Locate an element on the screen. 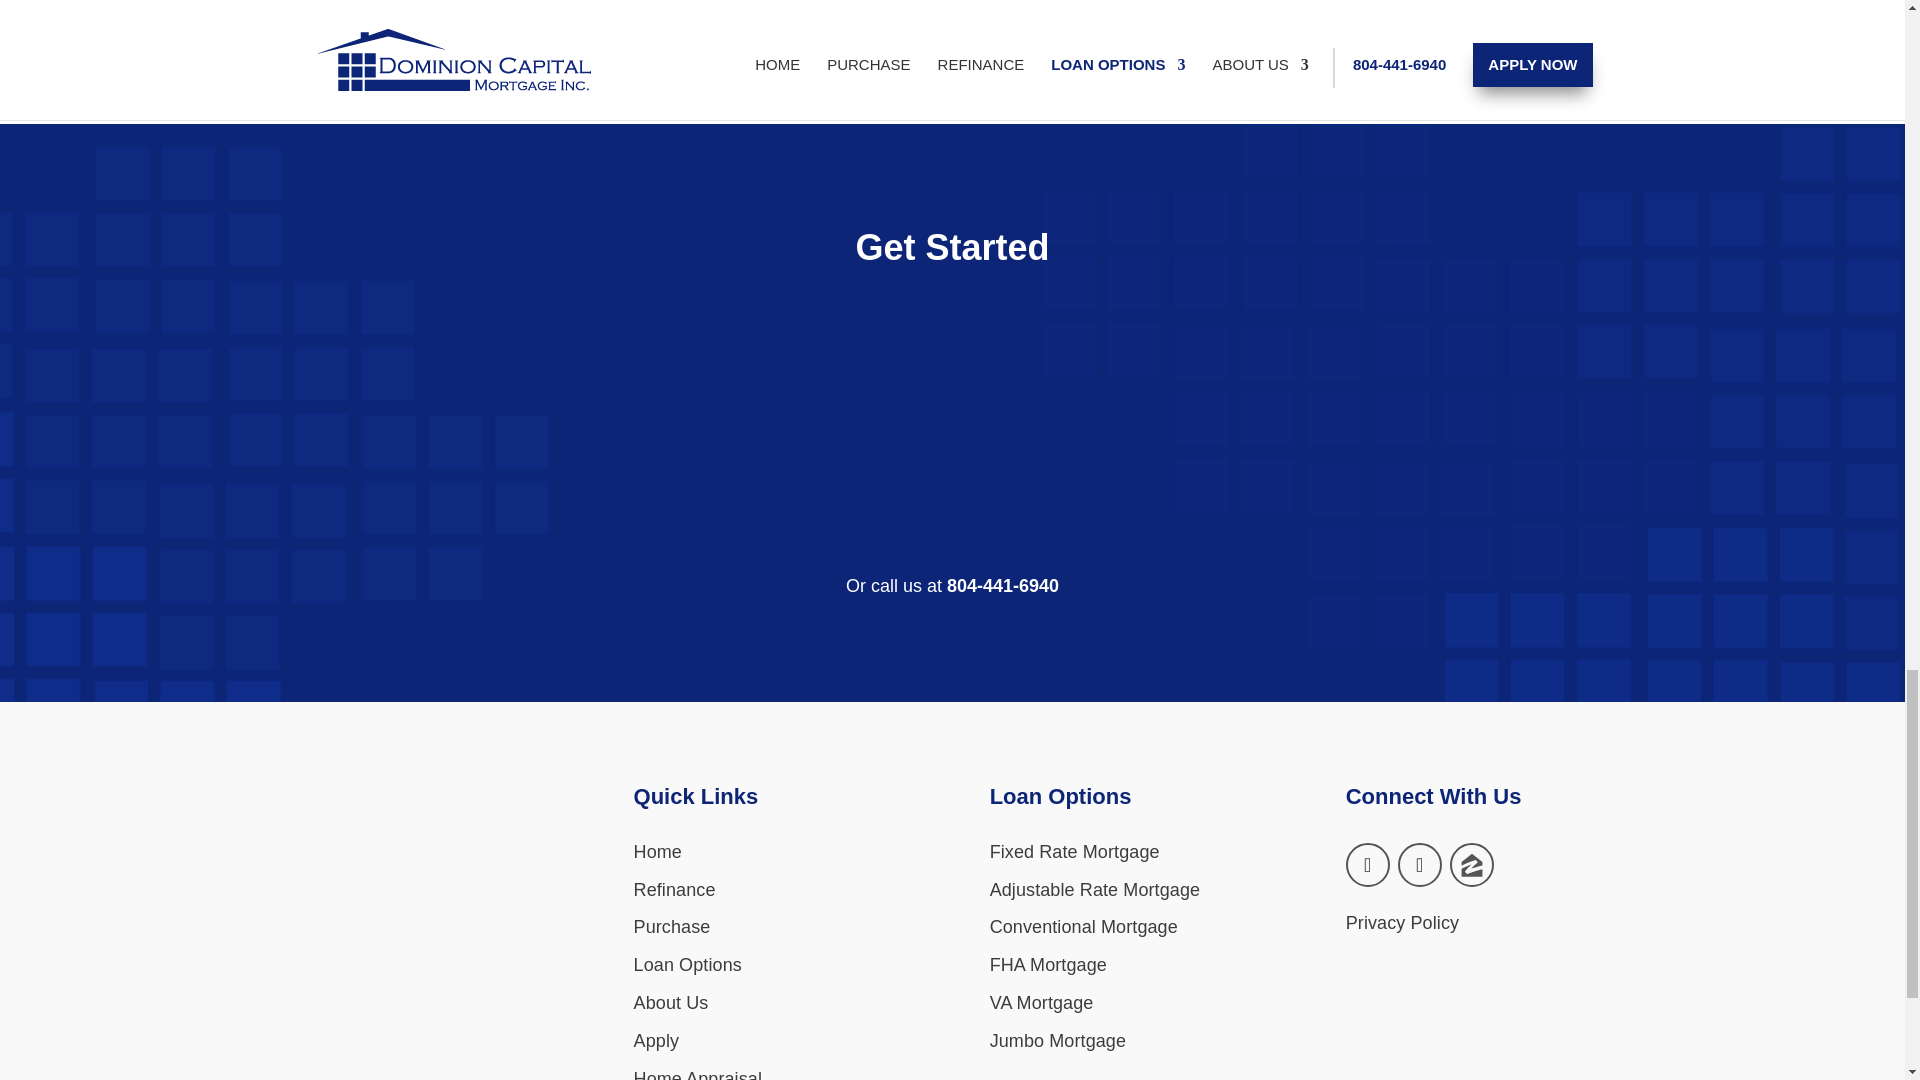 Image resolution: width=1920 pixels, height=1080 pixels. divider is located at coordinates (952, 369).